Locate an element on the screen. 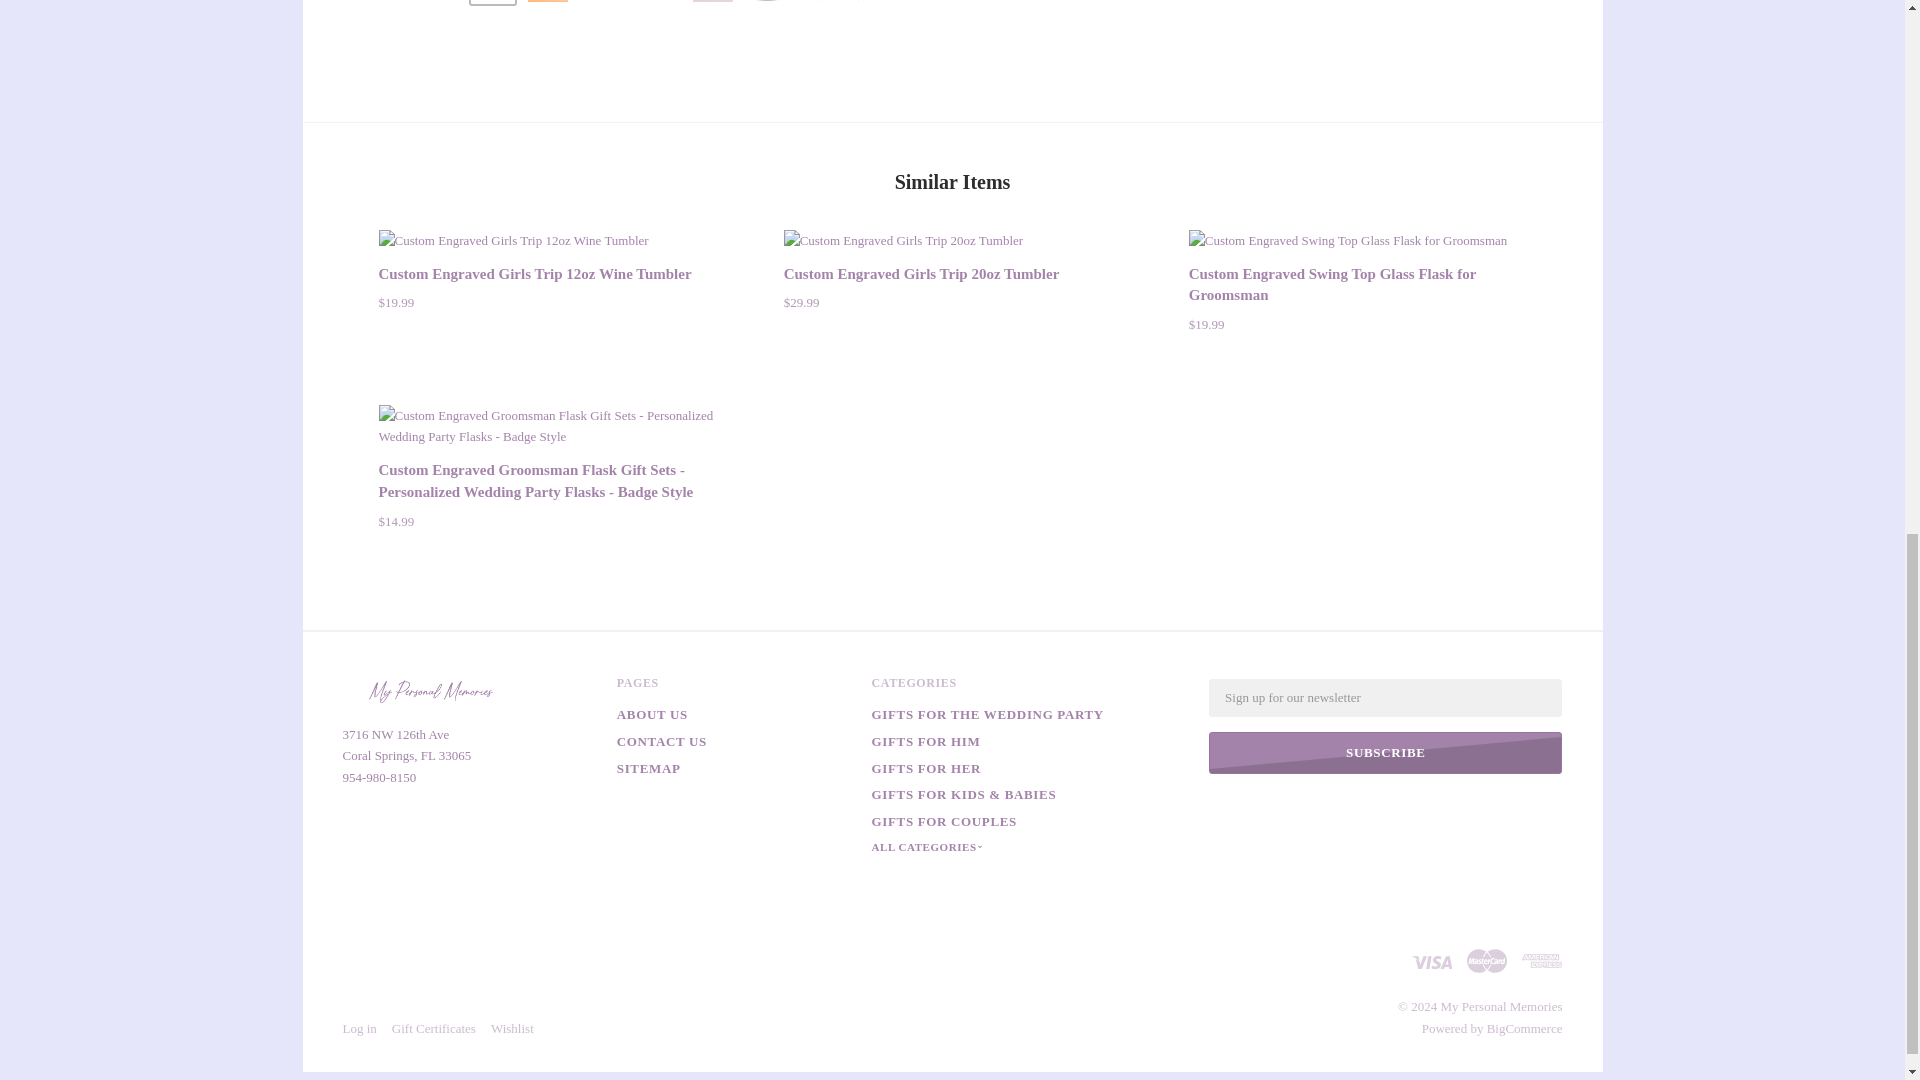  Custom Engraved Girls Trip 6oz Flask is located at coordinates (878, 1).